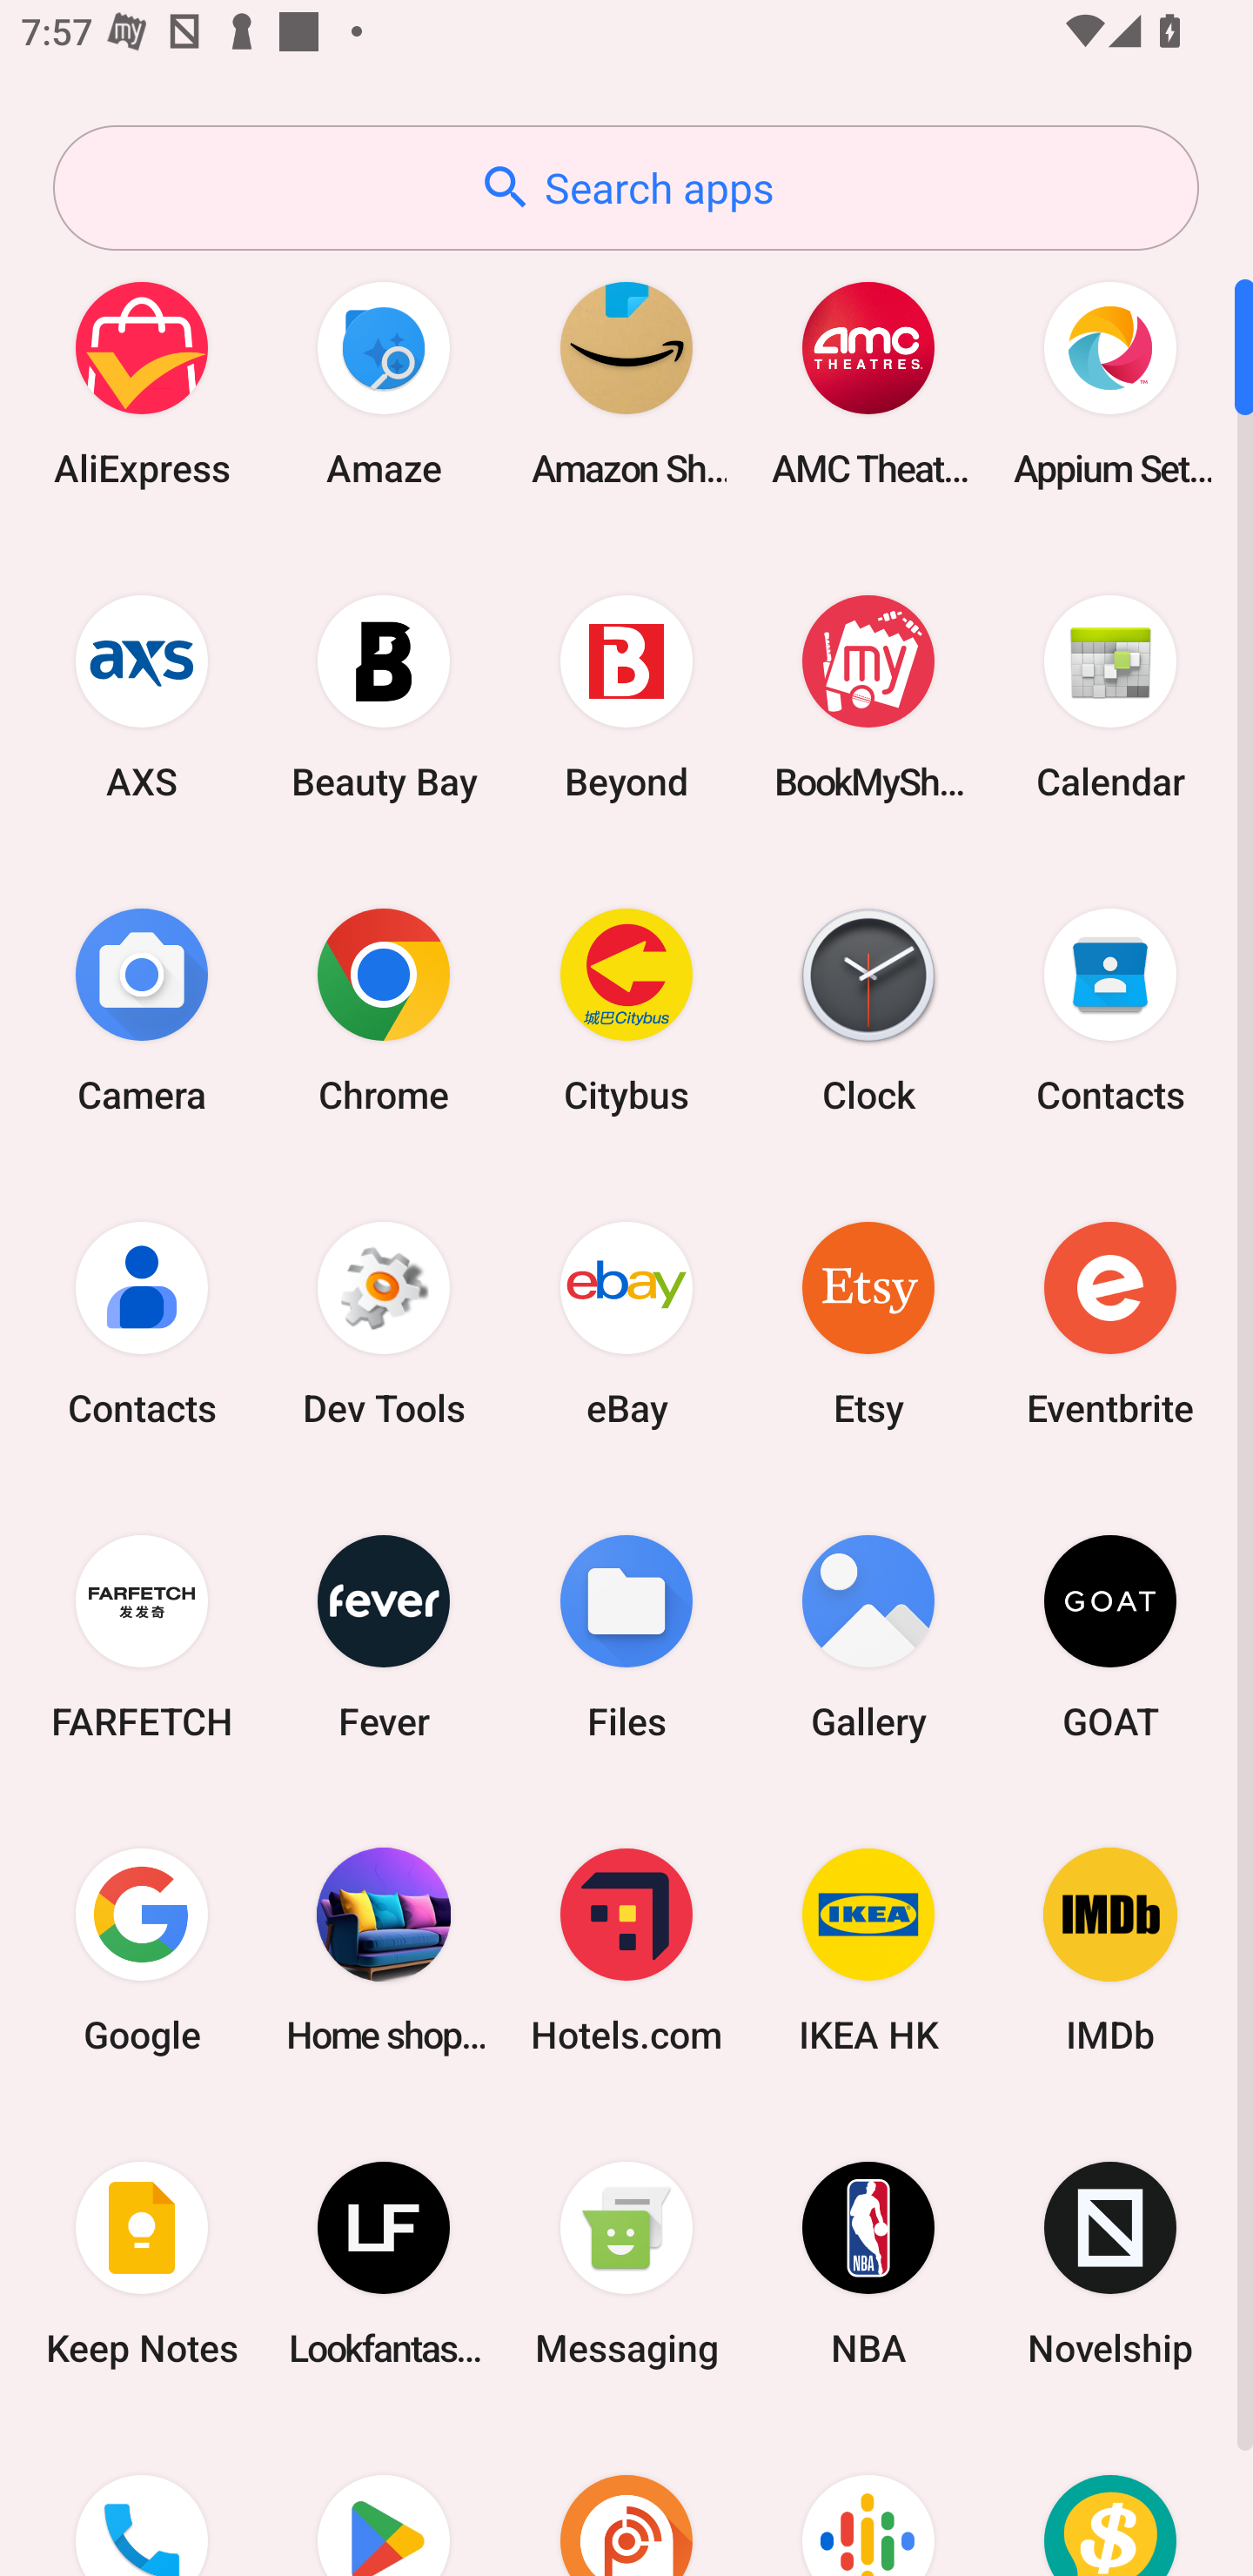 This screenshot has width=1253, height=2576. Describe the element at coordinates (1110, 1010) in the screenshot. I see `Contacts` at that location.